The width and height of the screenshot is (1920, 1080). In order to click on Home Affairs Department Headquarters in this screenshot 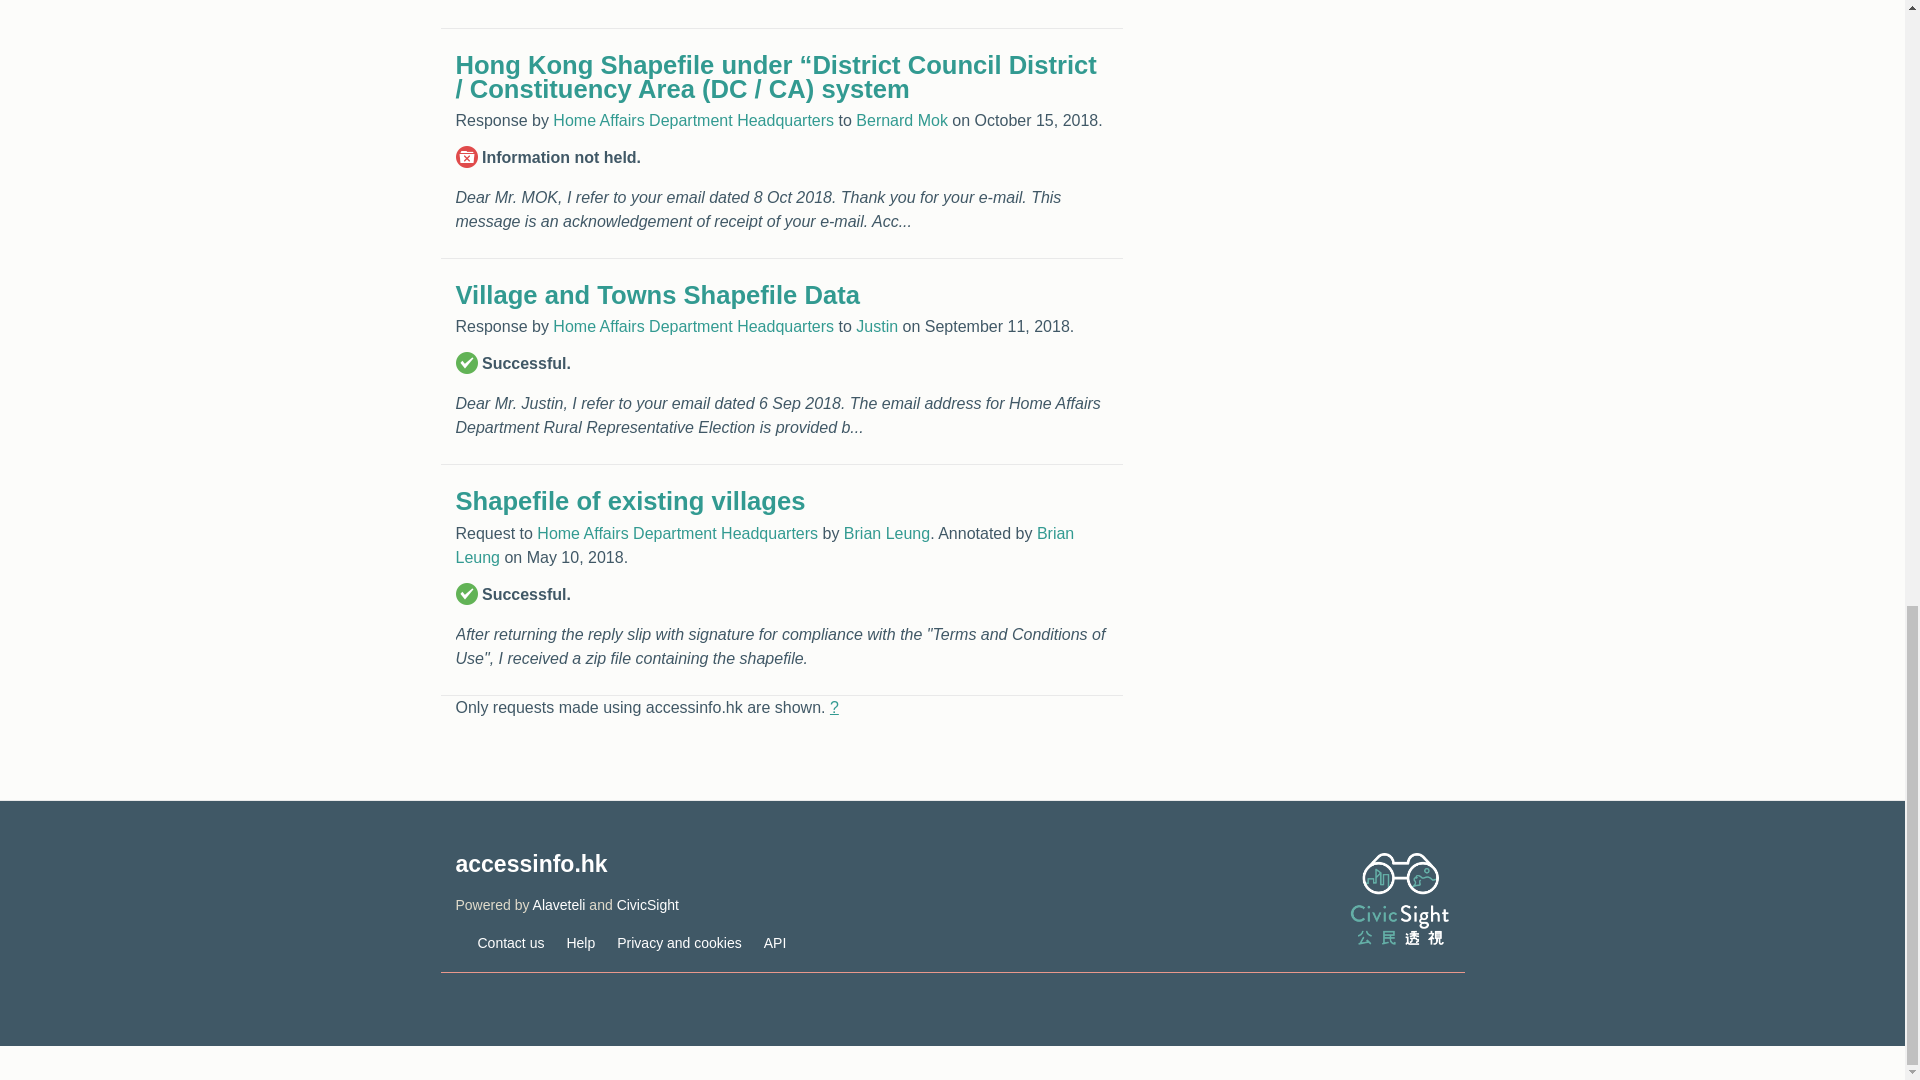, I will do `click(677, 533)`.